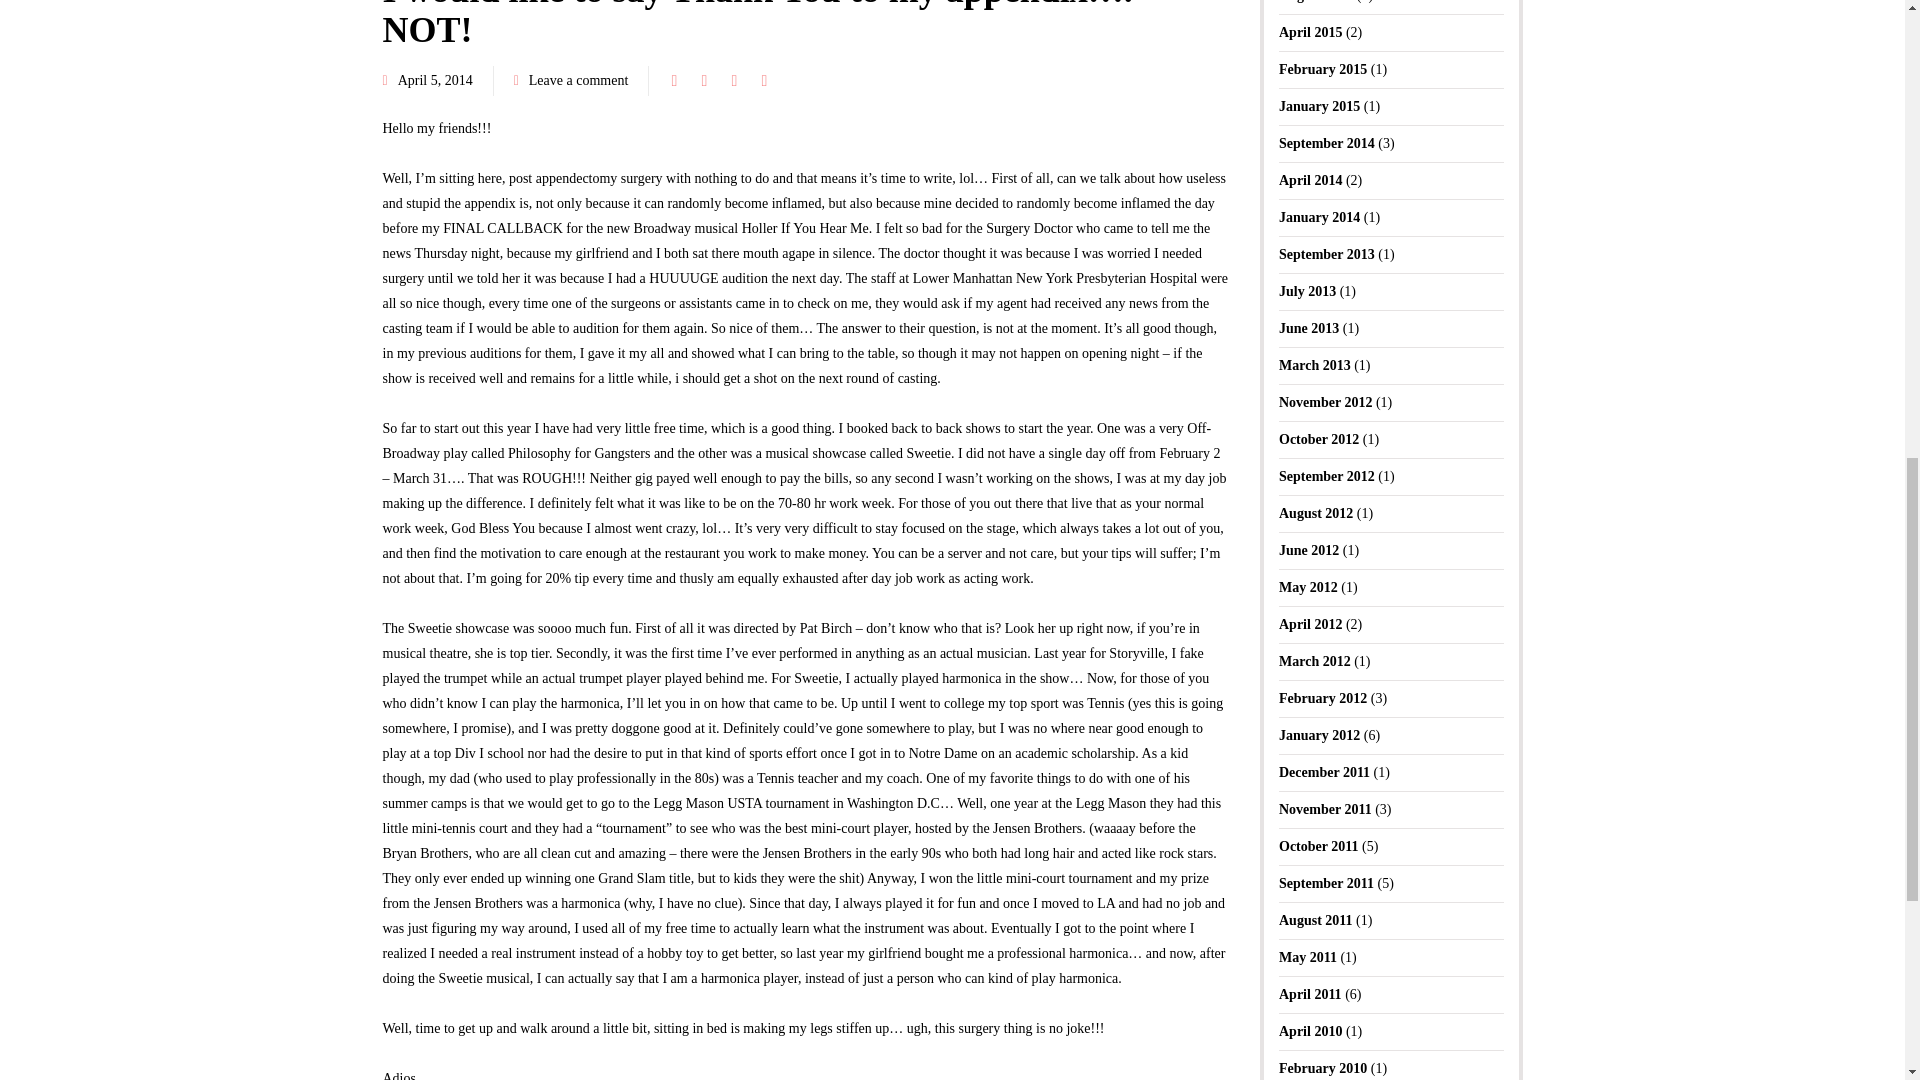 This screenshot has height=1080, width=1920. I want to click on Share with Google Plus, so click(733, 80).